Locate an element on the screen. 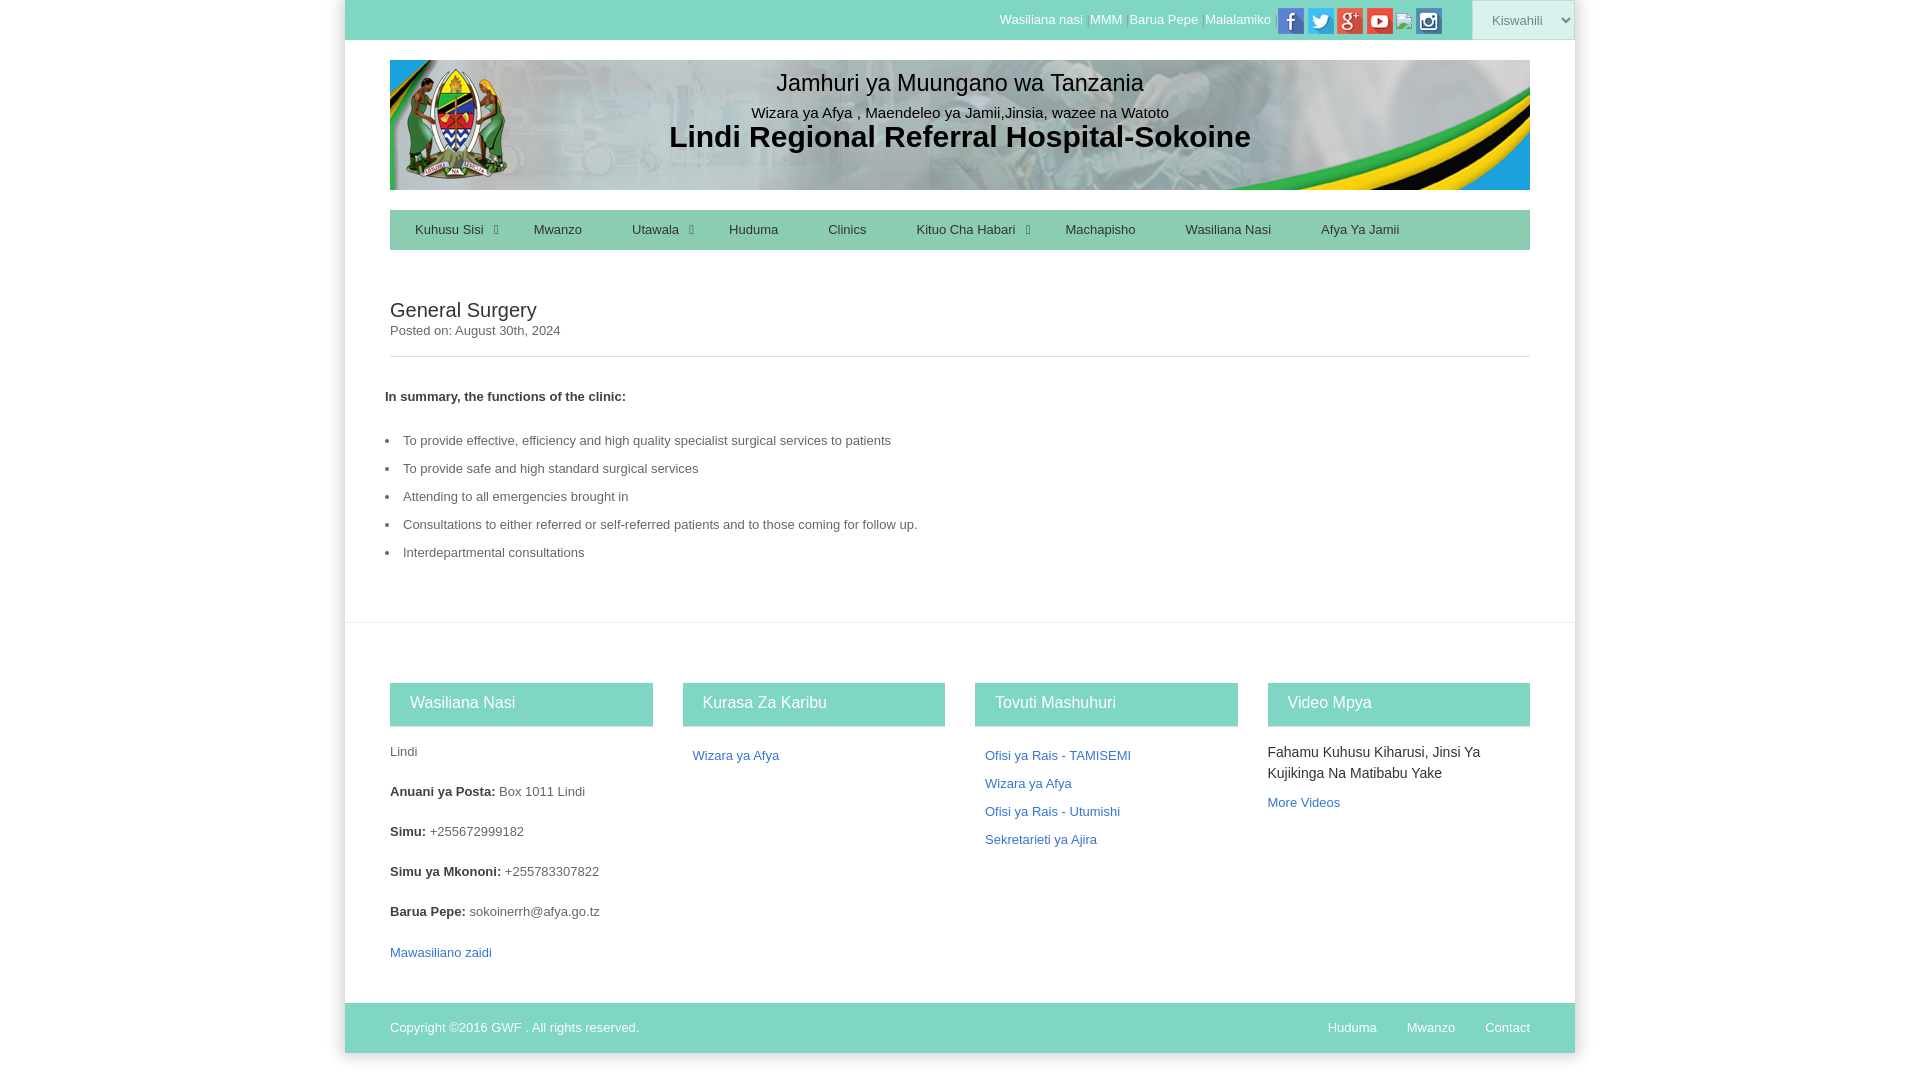 The image size is (1920, 1080). MMM is located at coordinates (1106, 19).